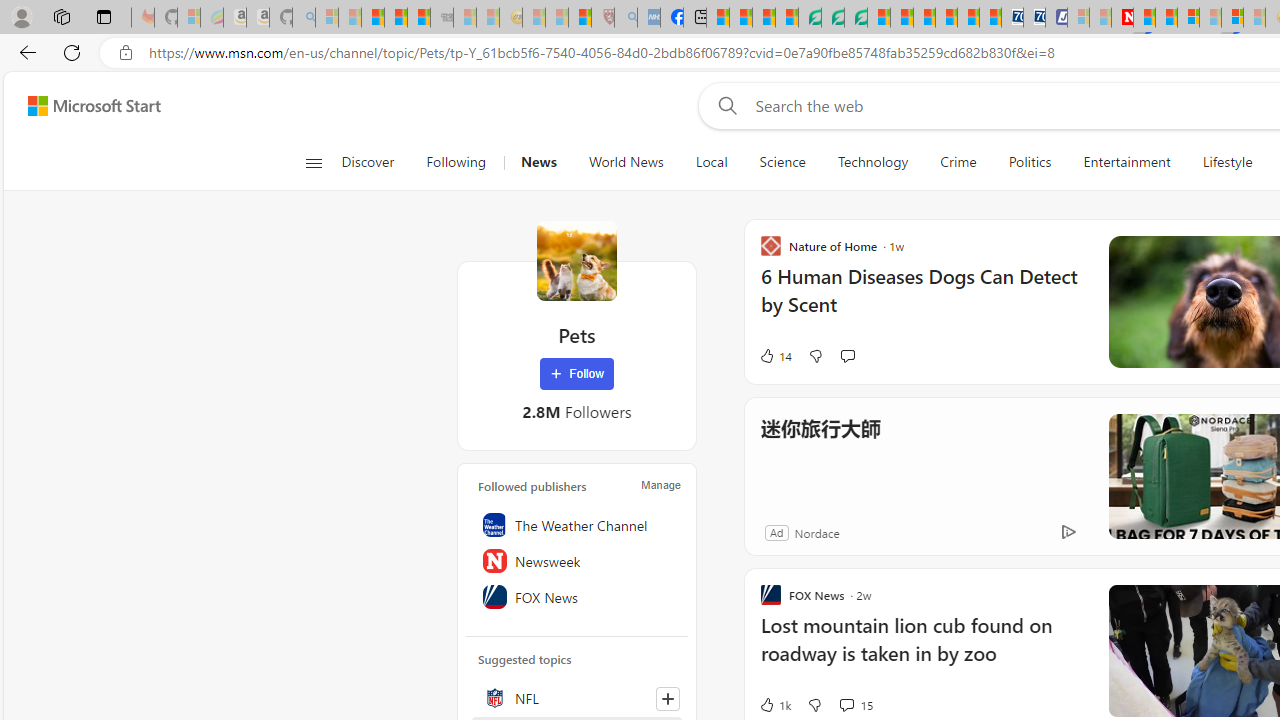  I want to click on MSNBC - MSN, so click(718, 18).